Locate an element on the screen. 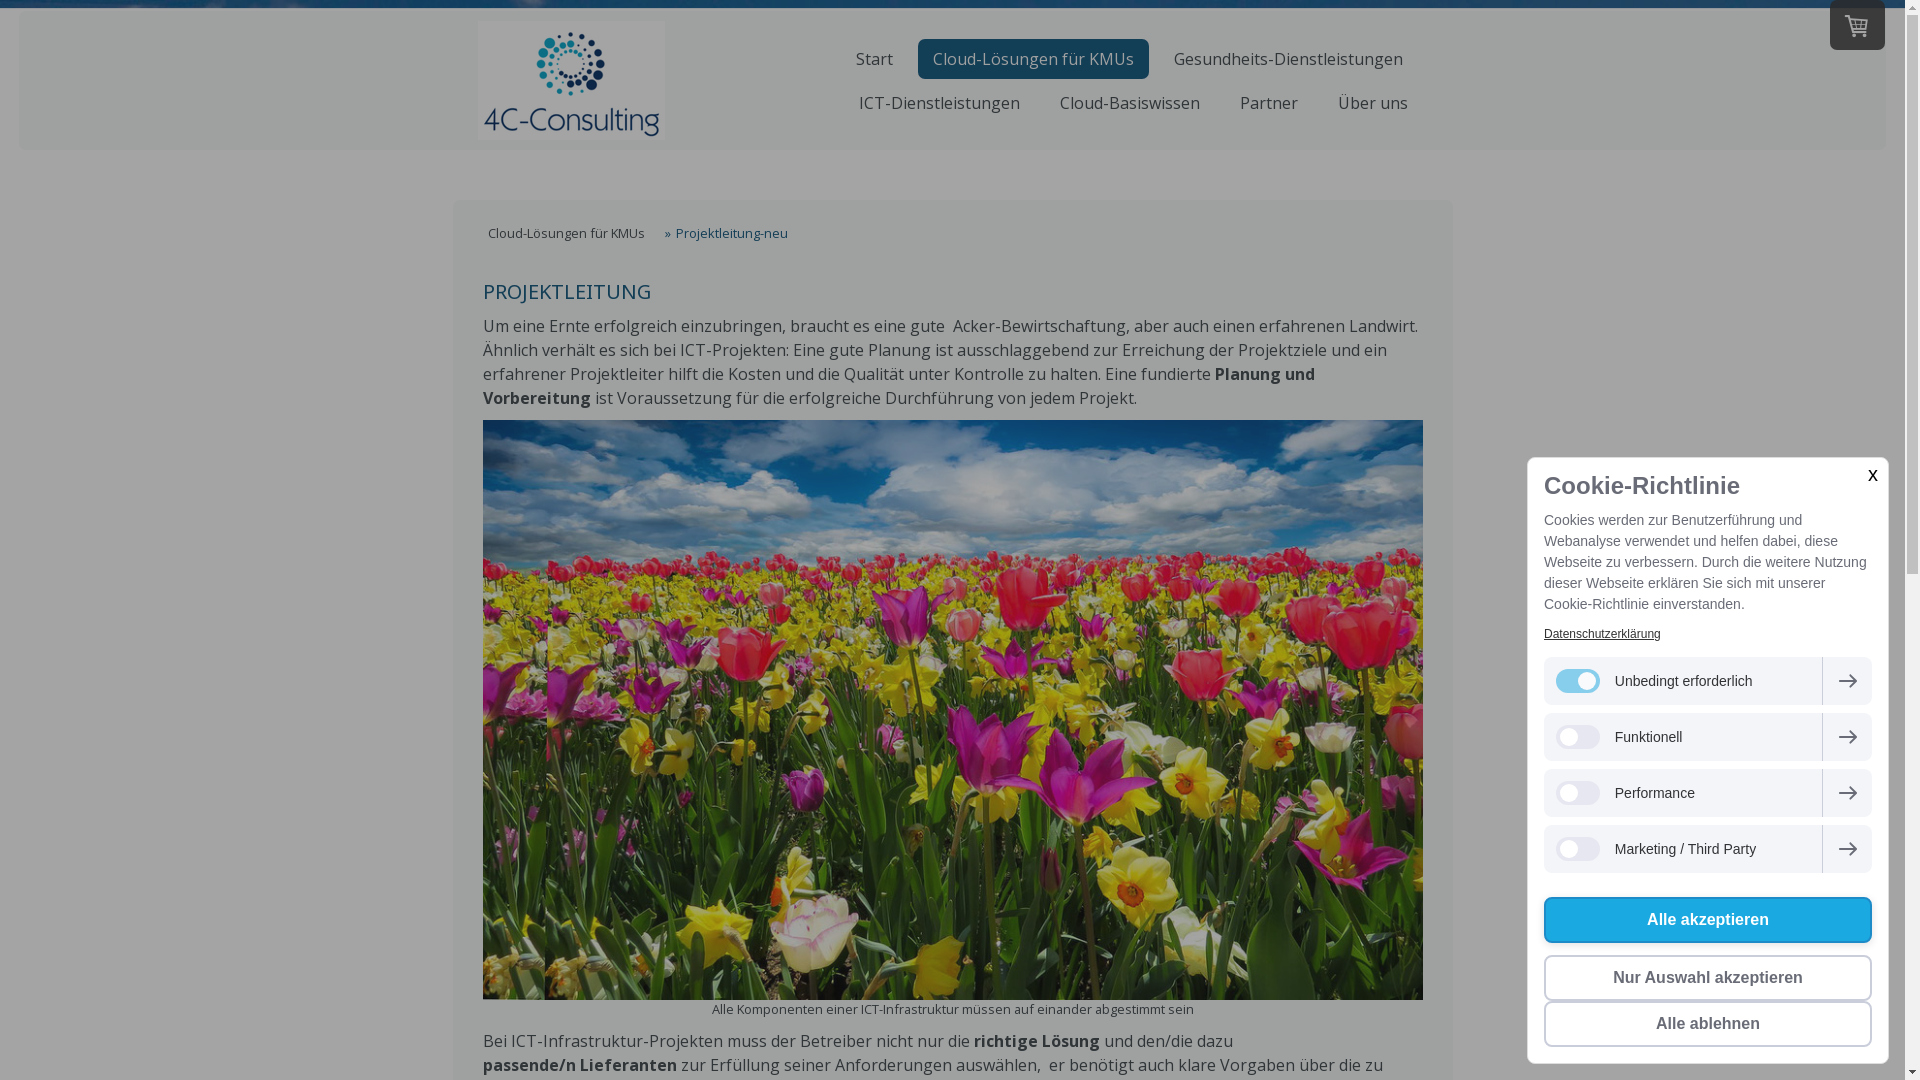  Gesundheits-Dienstleistungen is located at coordinates (1288, 58).